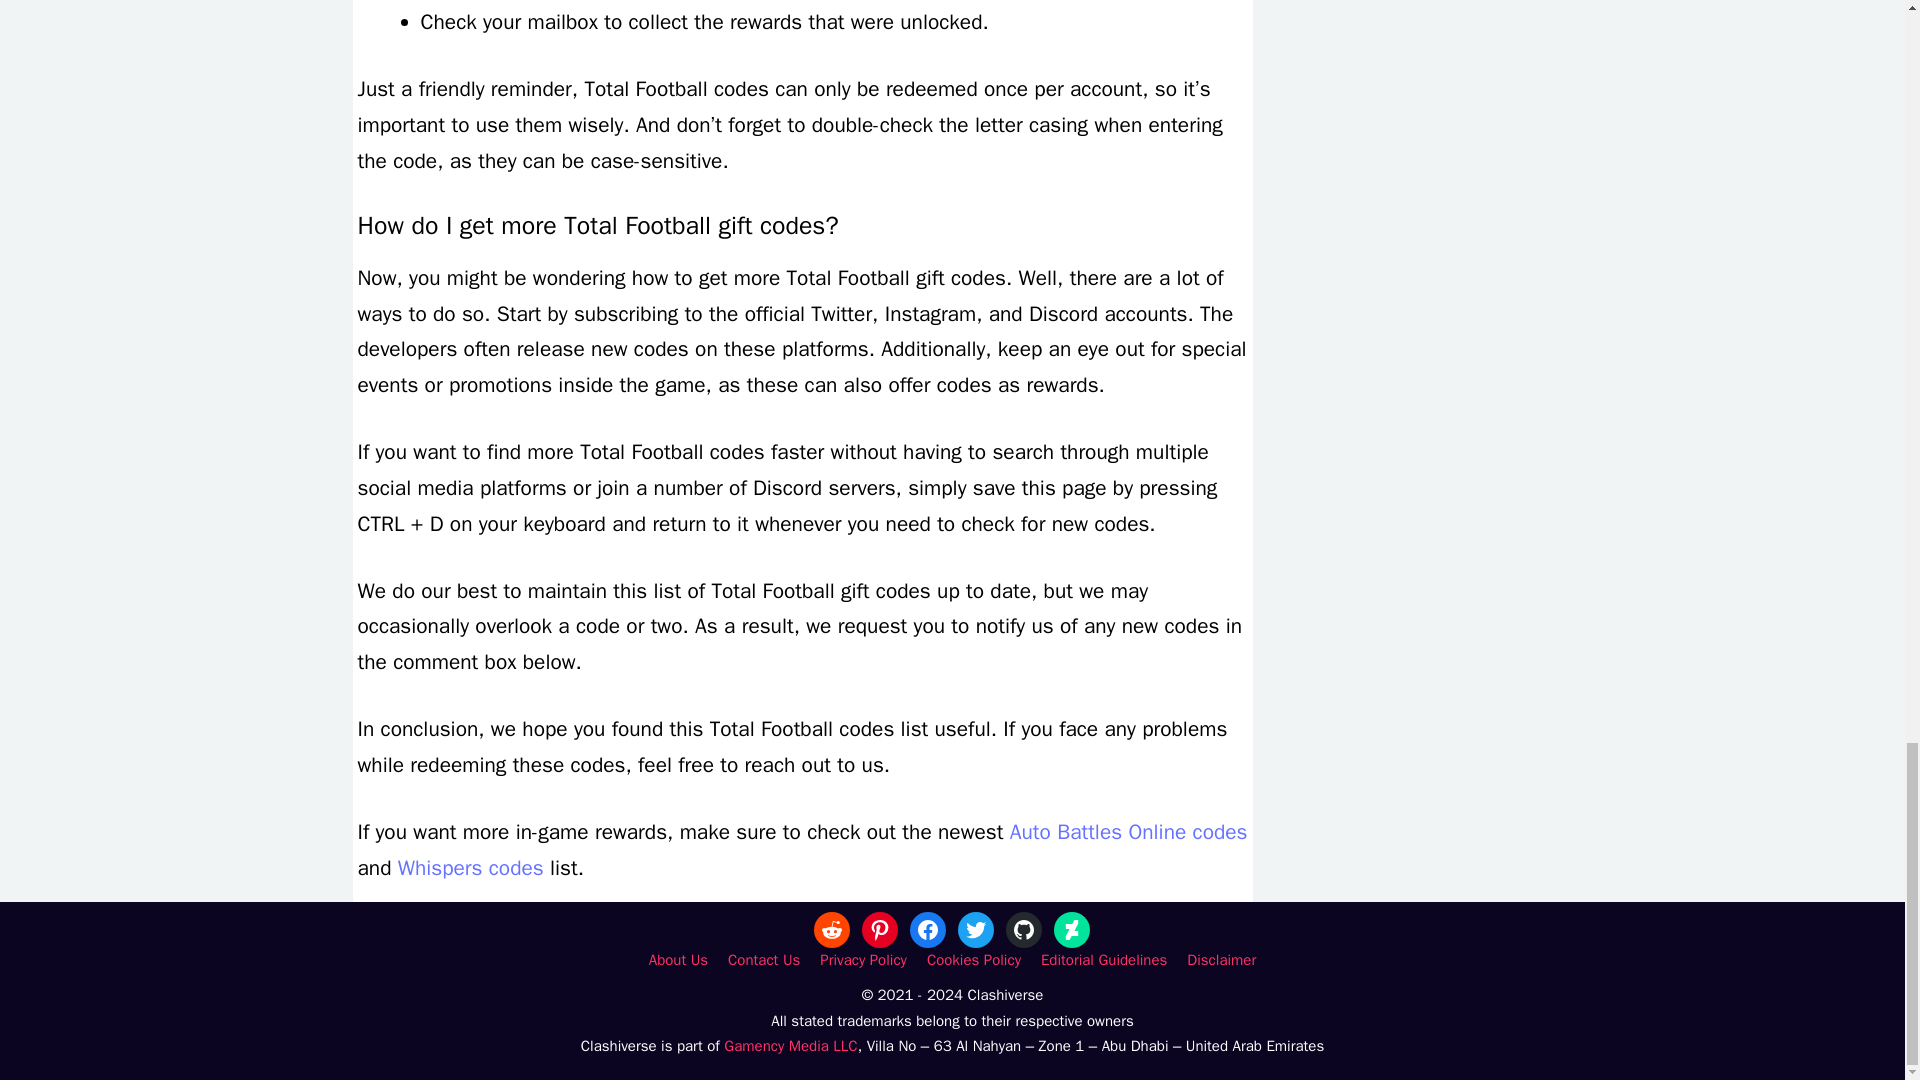 The image size is (1920, 1080). What do you see at coordinates (976, 930) in the screenshot?
I see `Twitter` at bounding box center [976, 930].